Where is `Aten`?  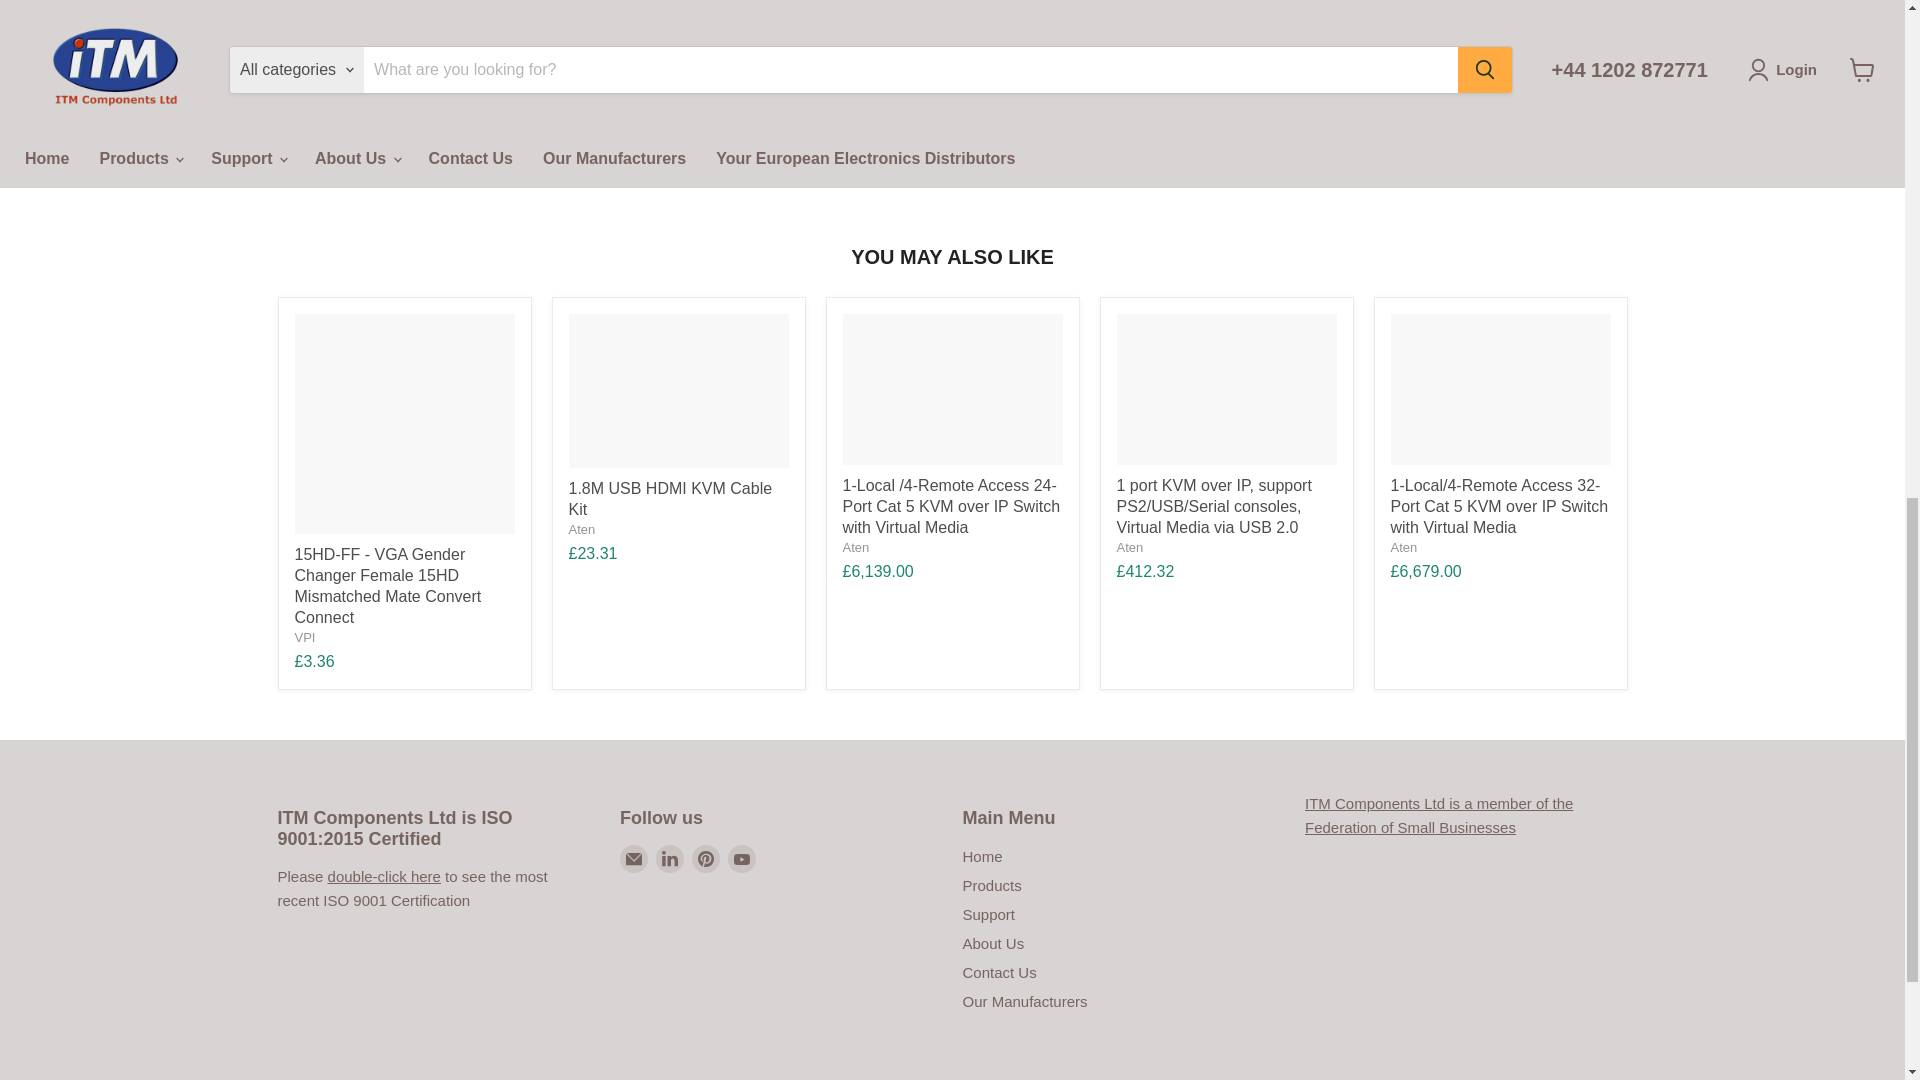
Aten is located at coordinates (1403, 548).